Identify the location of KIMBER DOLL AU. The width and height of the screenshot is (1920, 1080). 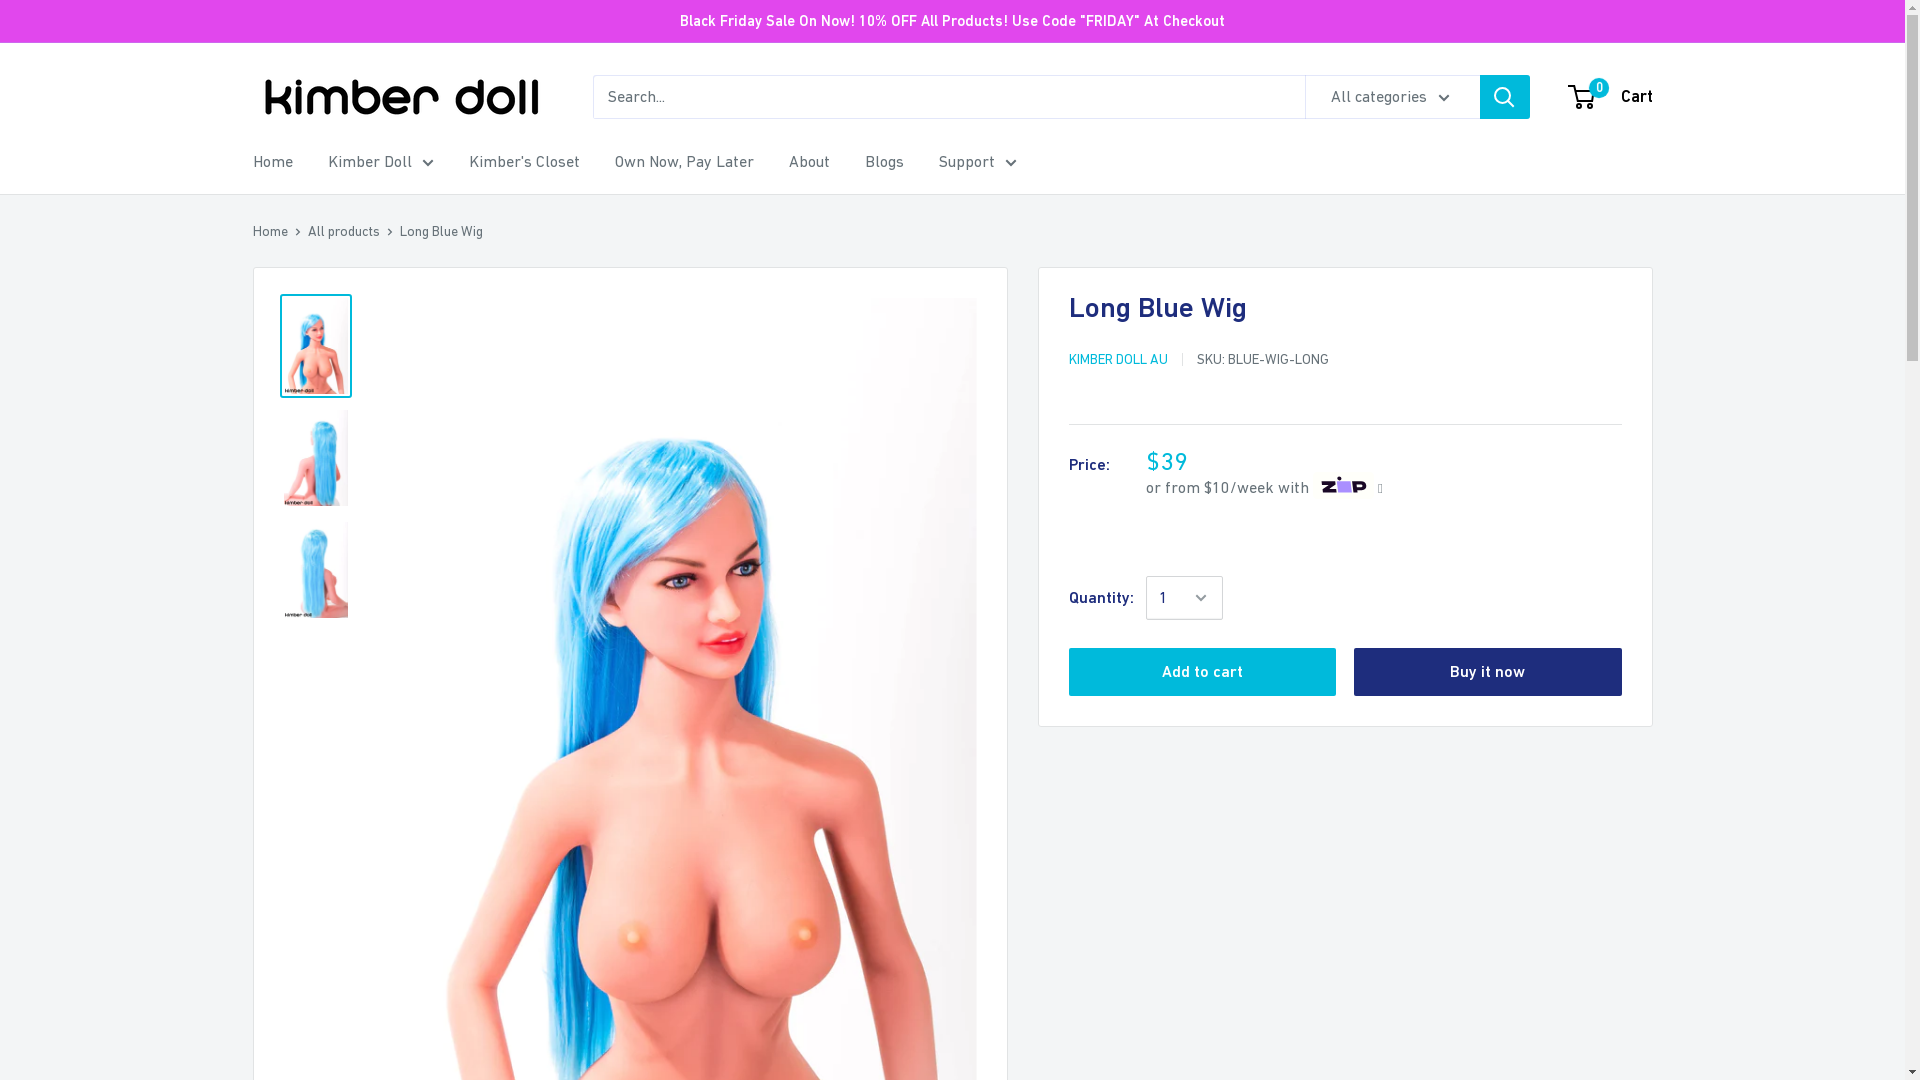
(1118, 359).